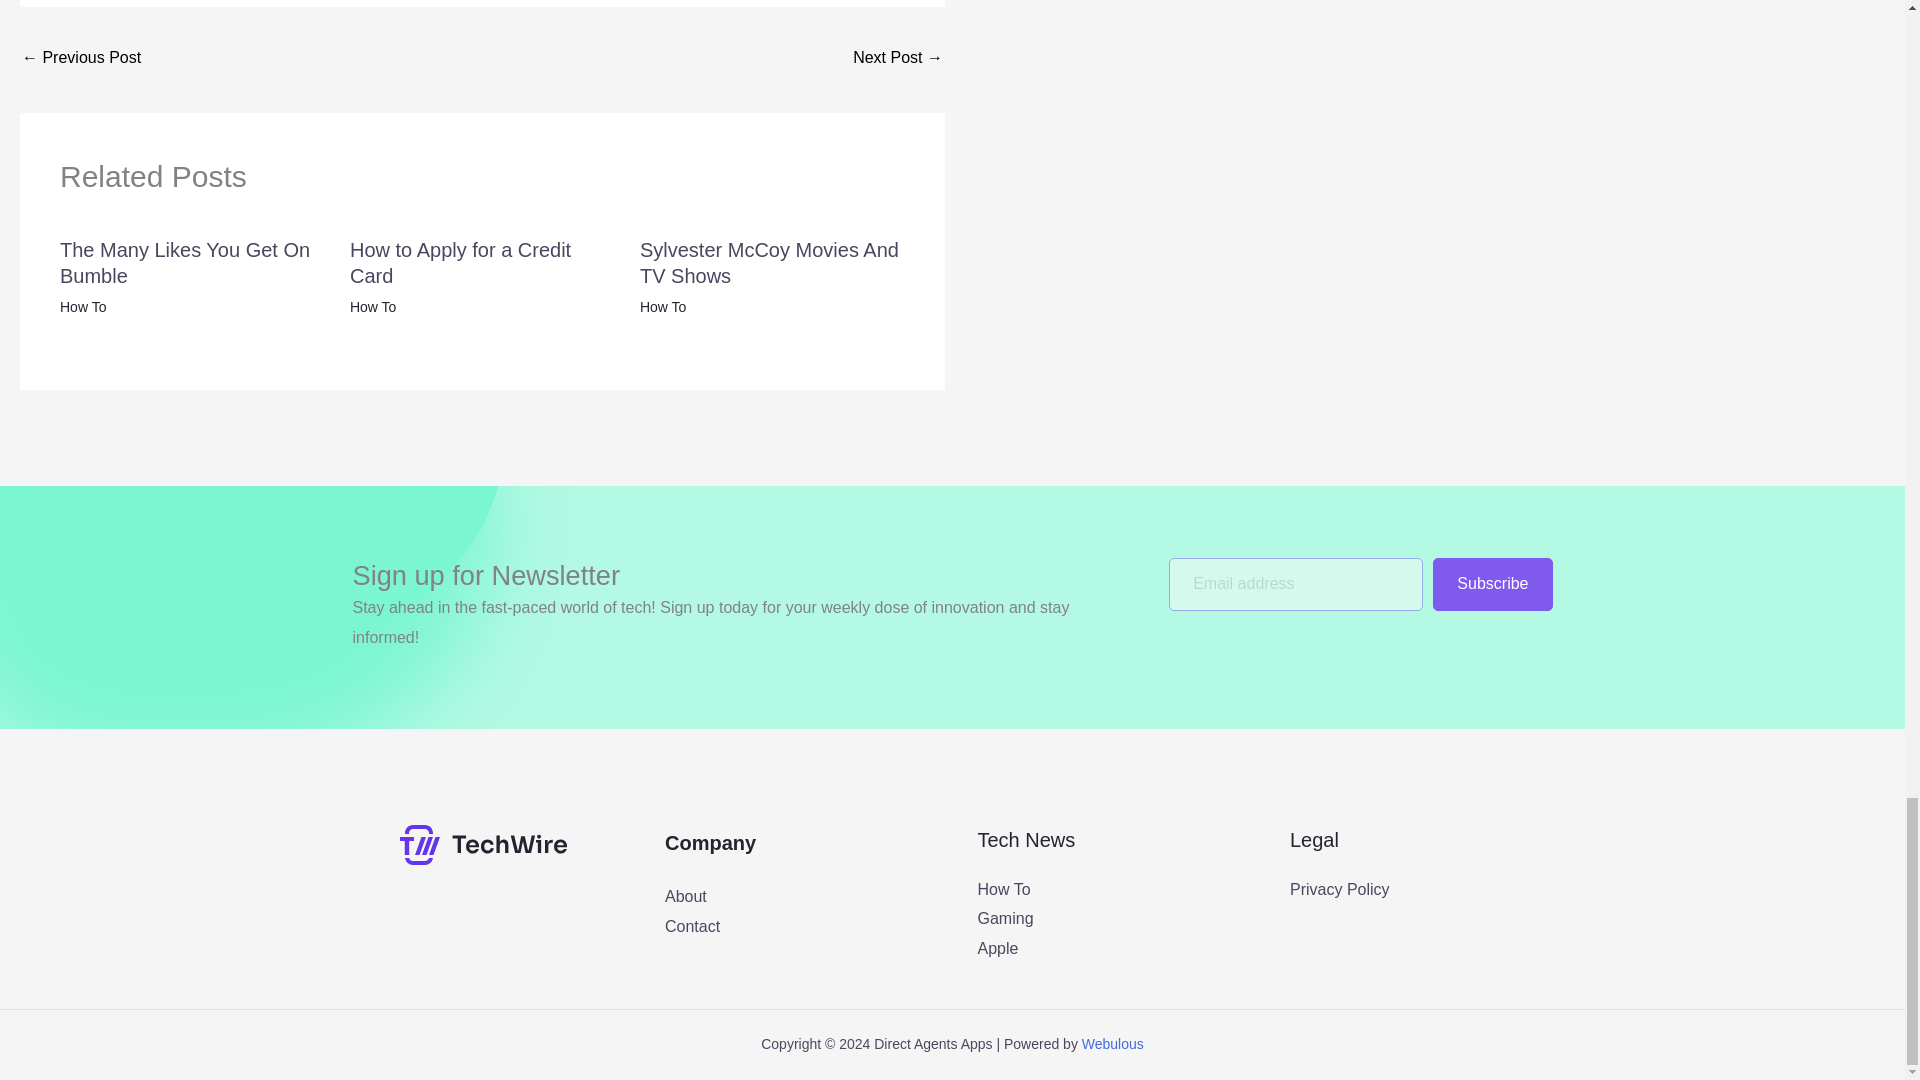 This screenshot has width=1920, height=1080. What do you see at coordinates (685, 896) in the screenshot?
I see `About` at bounding box center [685, 896].